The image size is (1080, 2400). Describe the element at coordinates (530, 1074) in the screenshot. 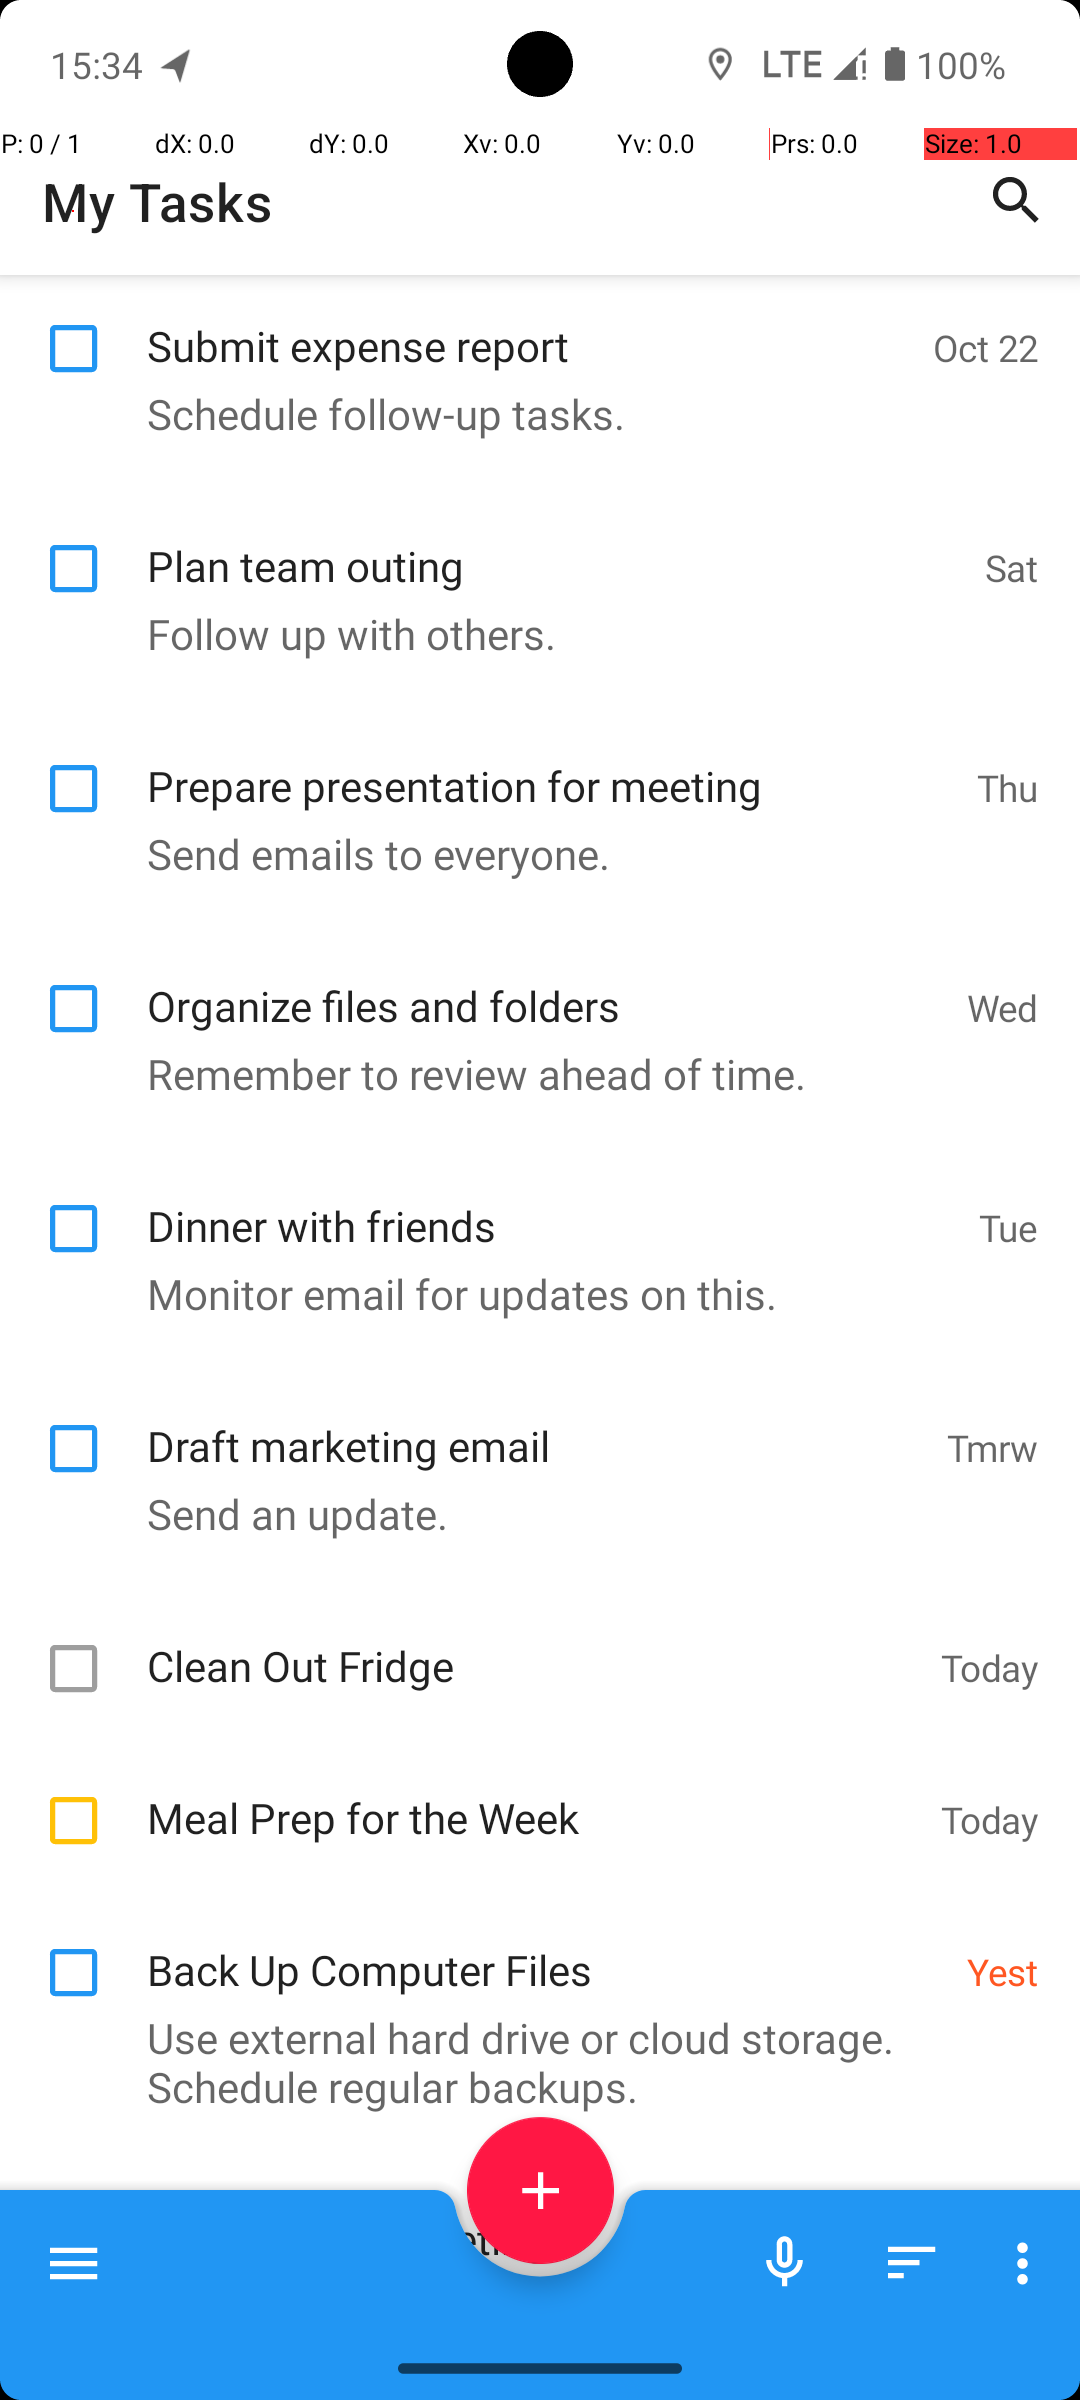

I see `Remember to review ahead of time.` at that location.